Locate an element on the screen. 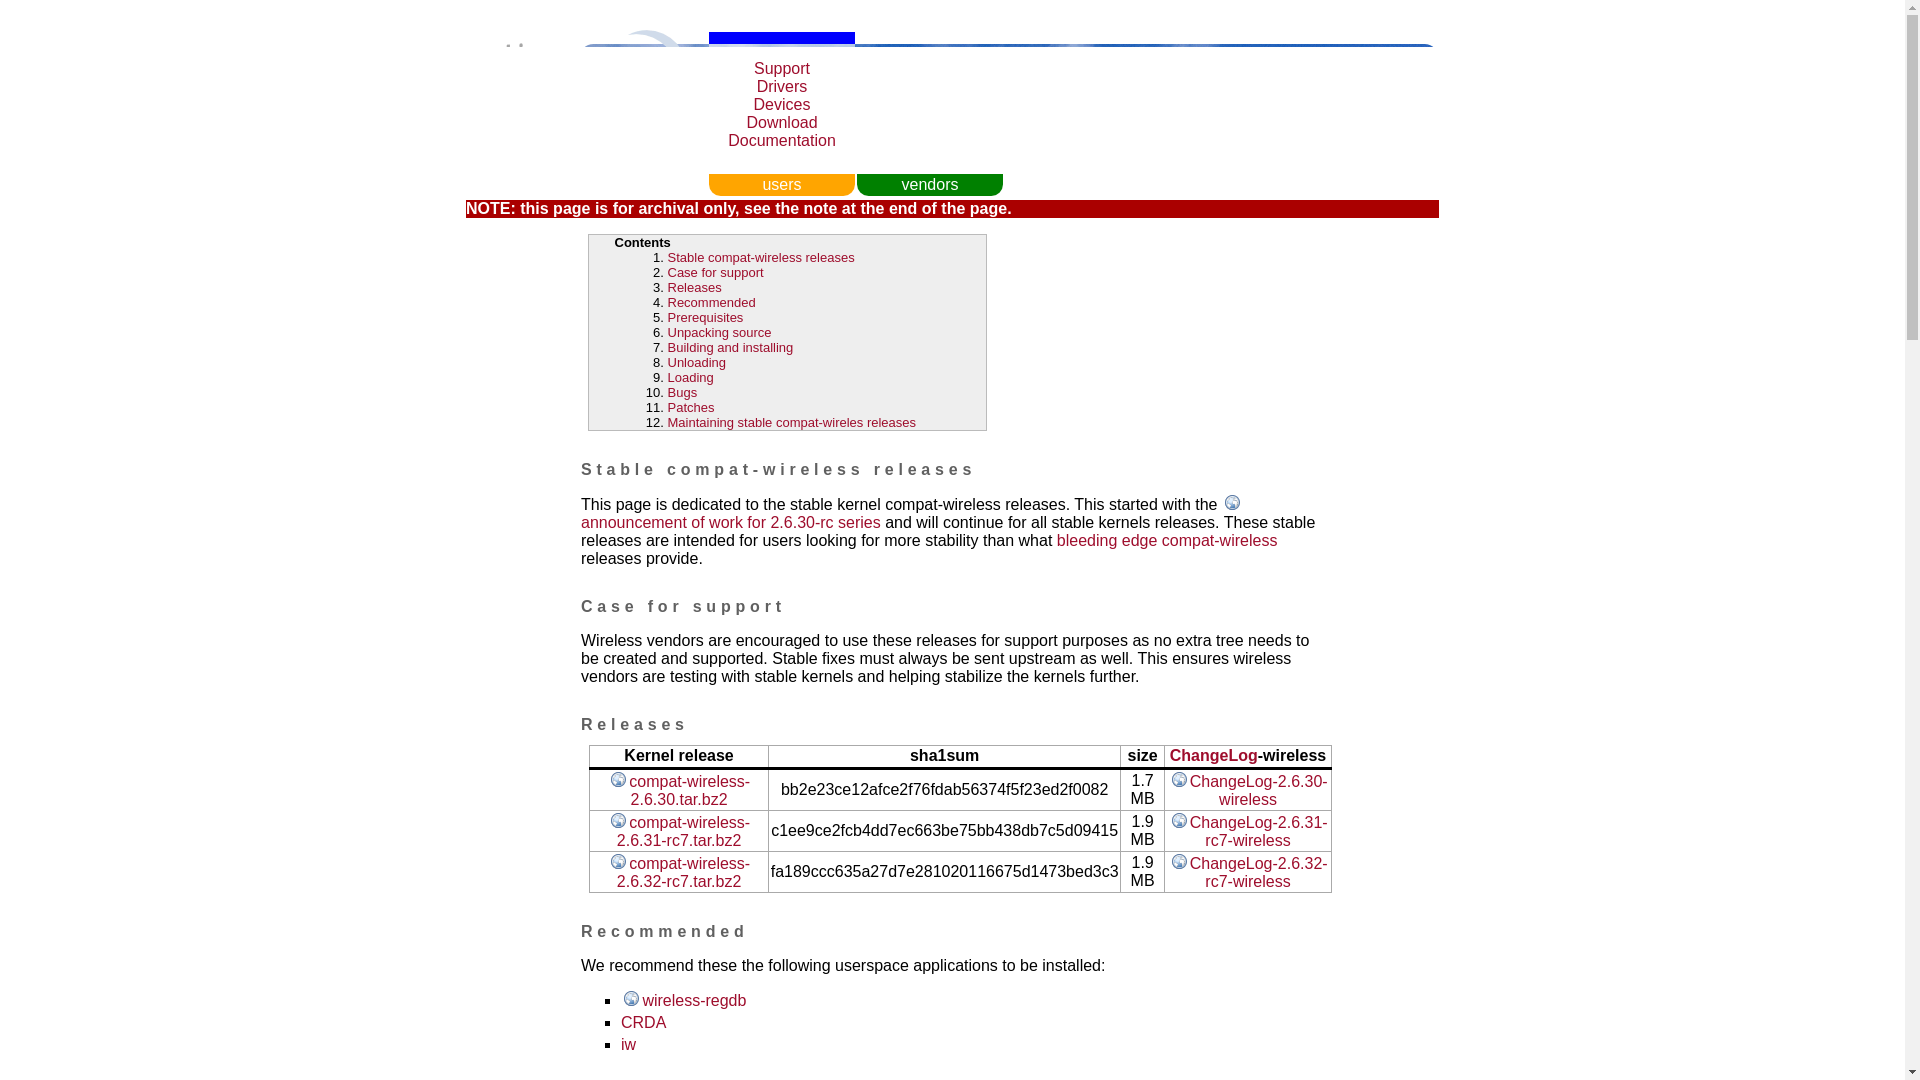 The image size is (1920, 1080). Support is located at coordinates (782, 68).